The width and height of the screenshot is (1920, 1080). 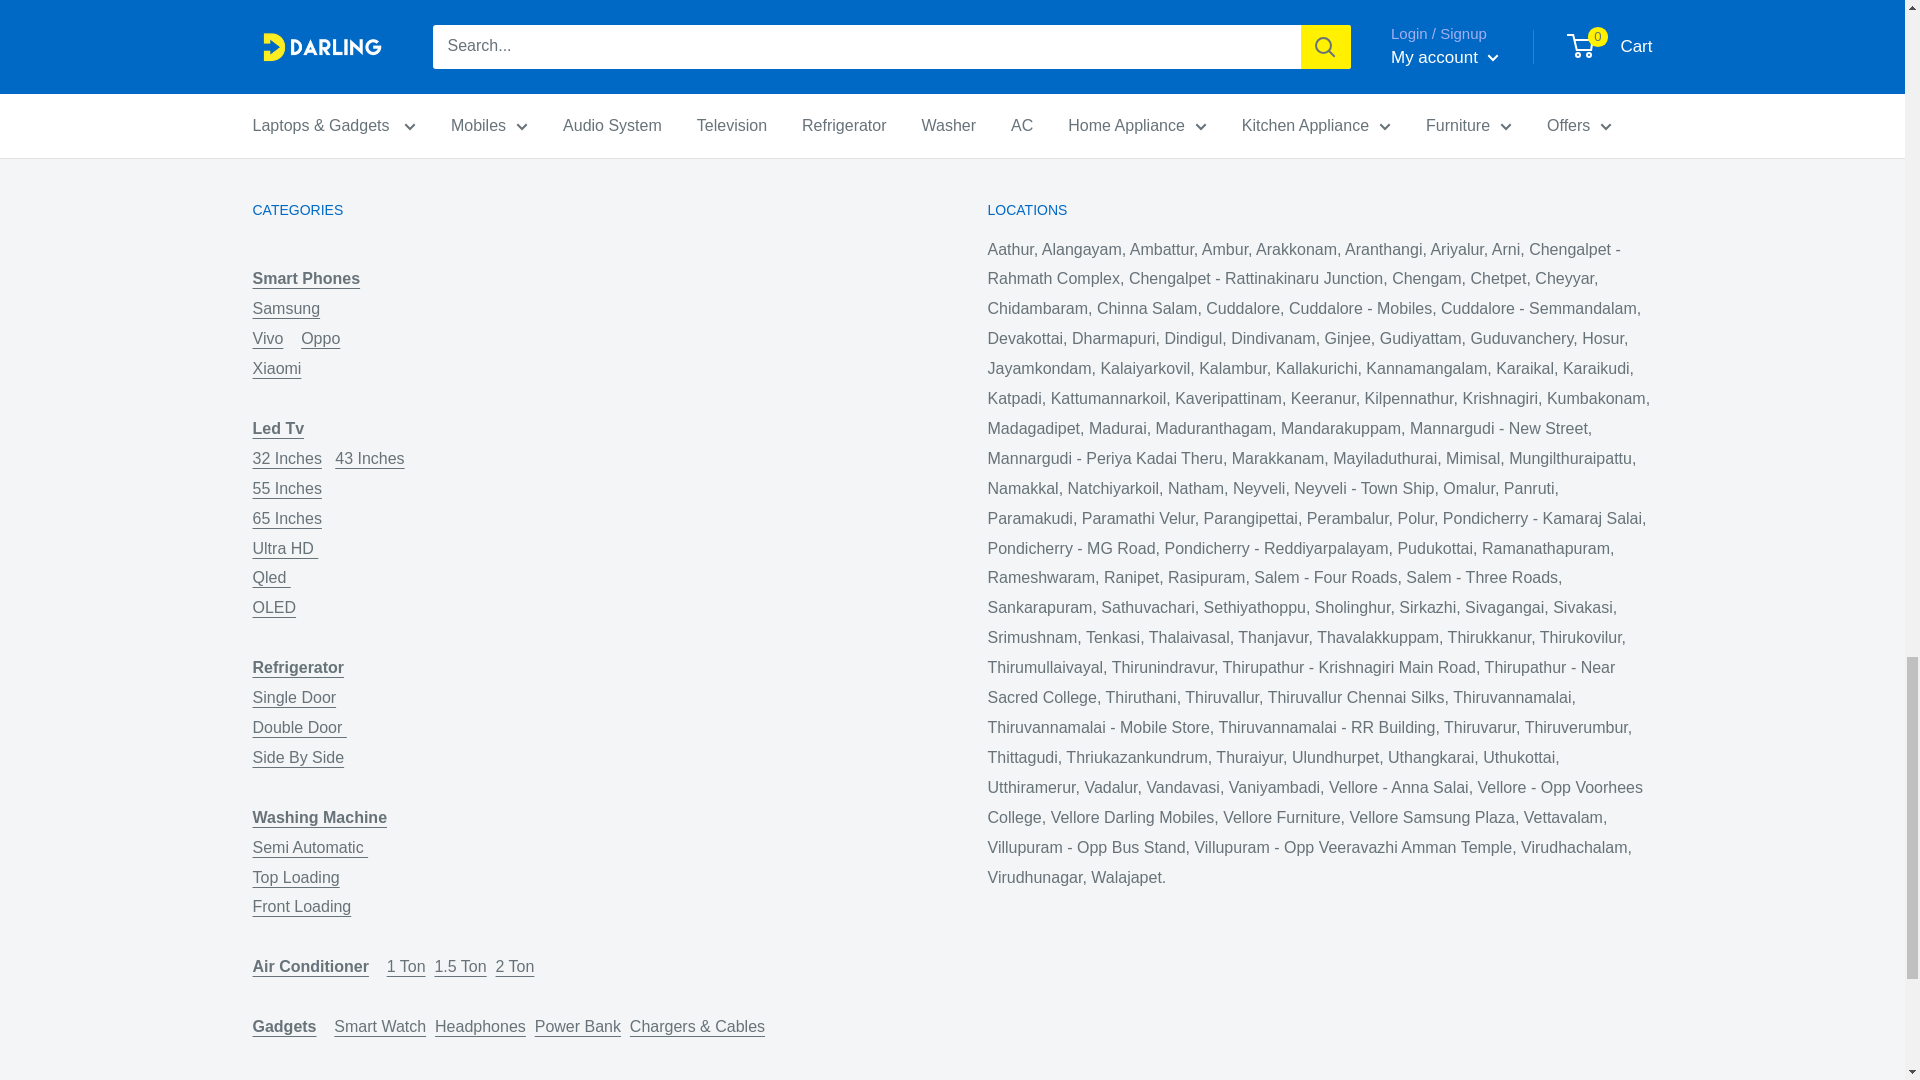 I want to click on Samsung Smart Phones, so click(x=318, y=323).